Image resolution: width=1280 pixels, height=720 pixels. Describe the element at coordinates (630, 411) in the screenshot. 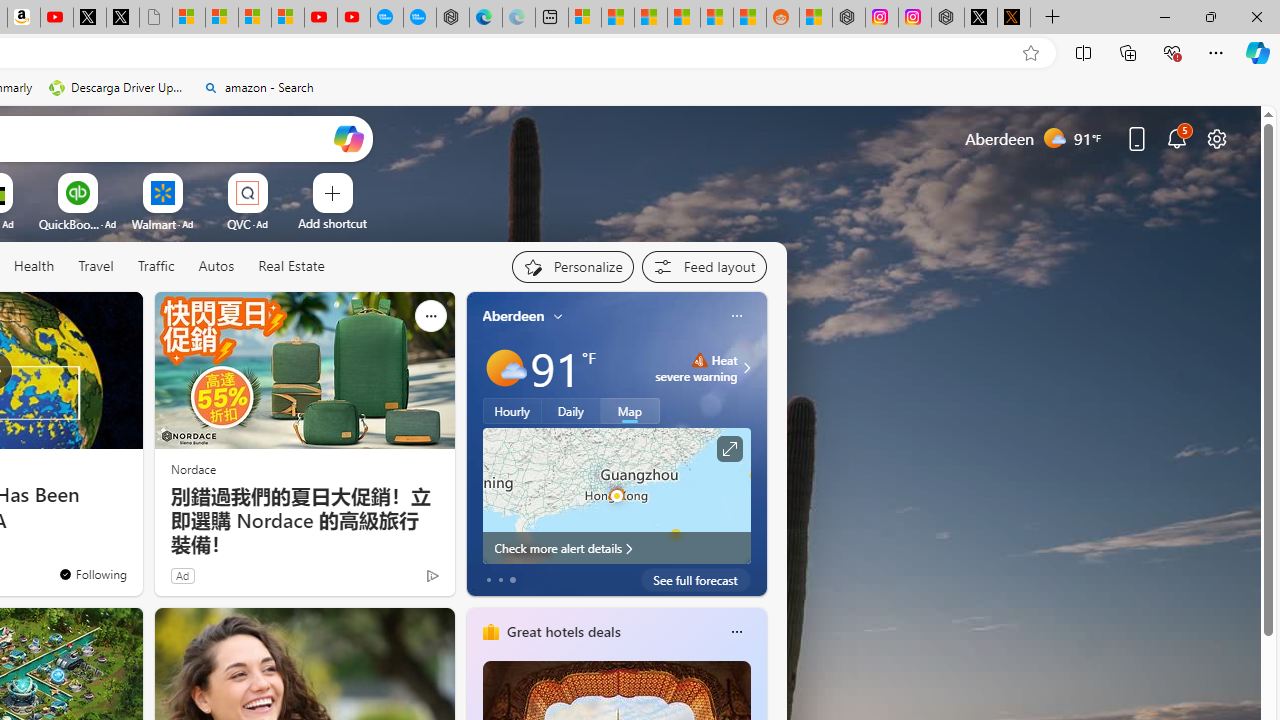

I see `Map` at that location.